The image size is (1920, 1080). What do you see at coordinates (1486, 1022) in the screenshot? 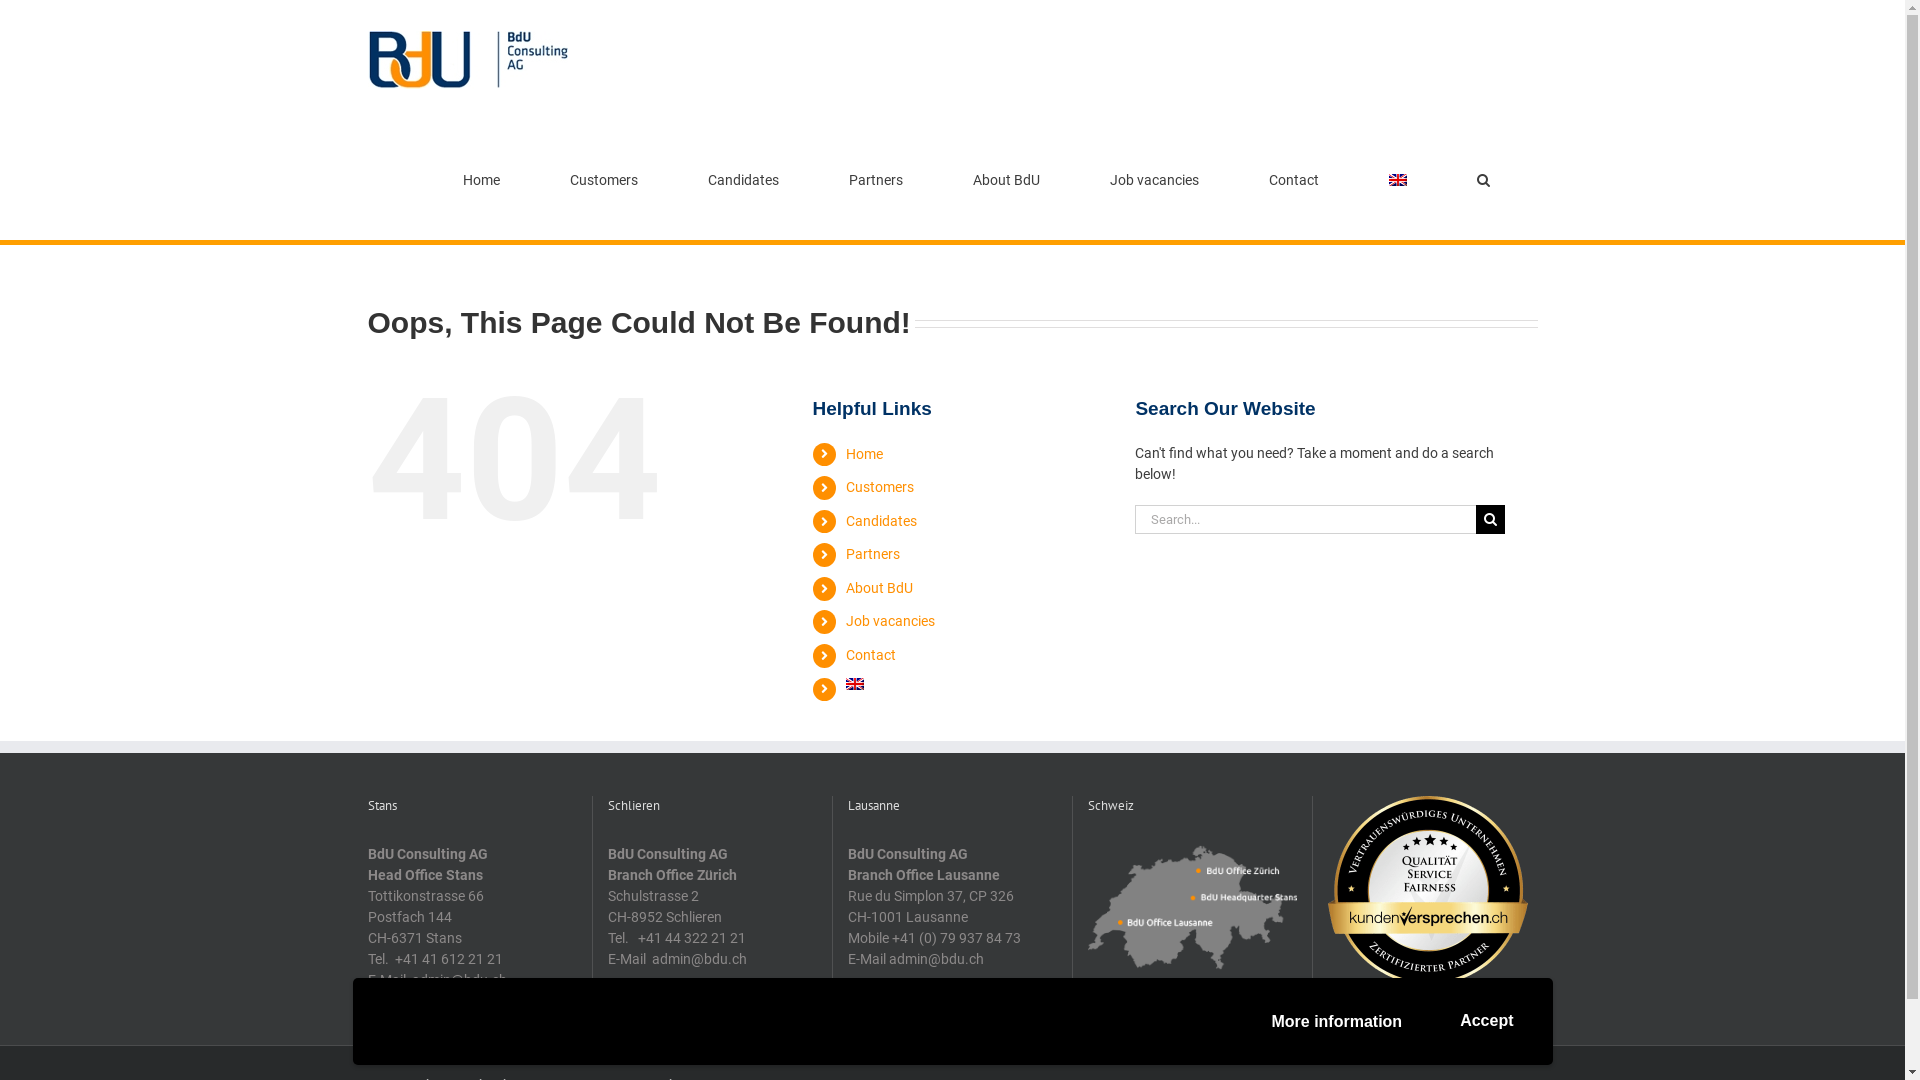
I see `Accept` at bounding box center [1486, 1022].